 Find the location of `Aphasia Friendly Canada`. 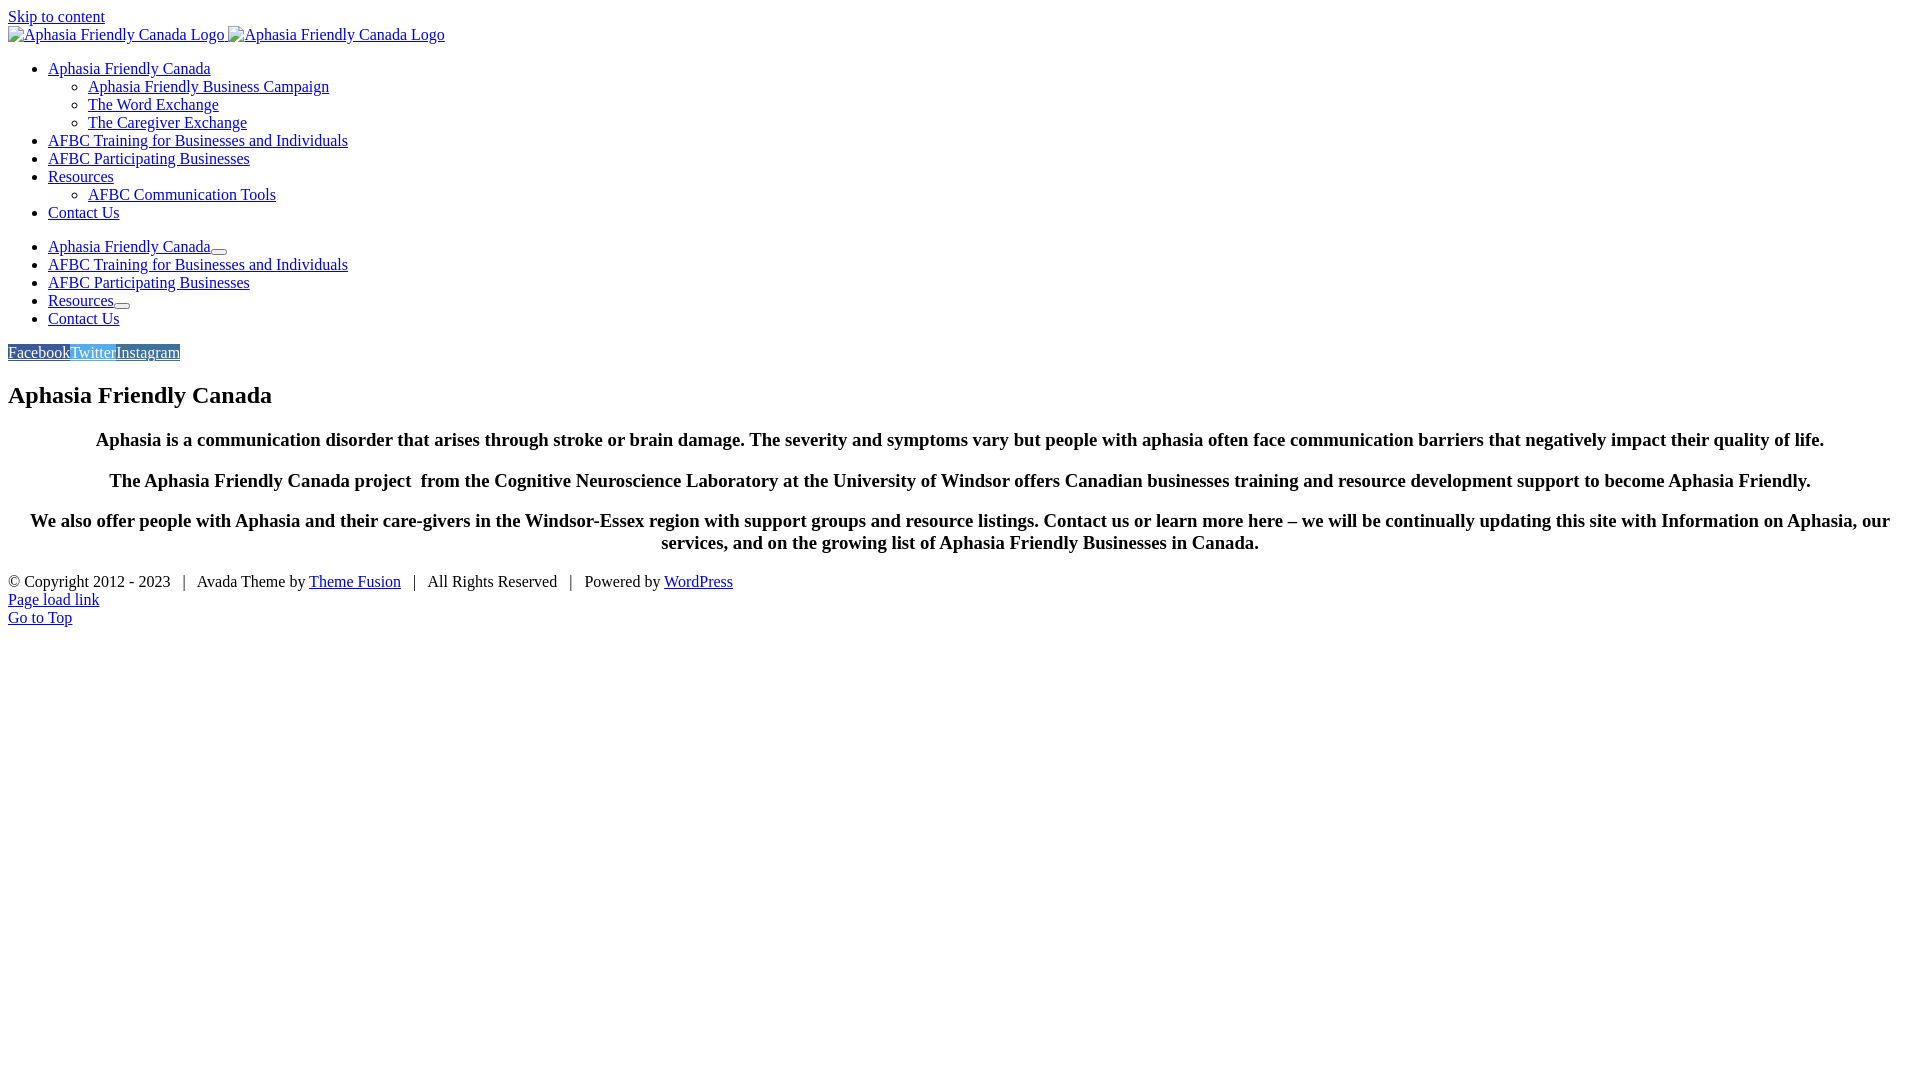

Aphasia Friendly Canada is located at coordinates (130, 68).